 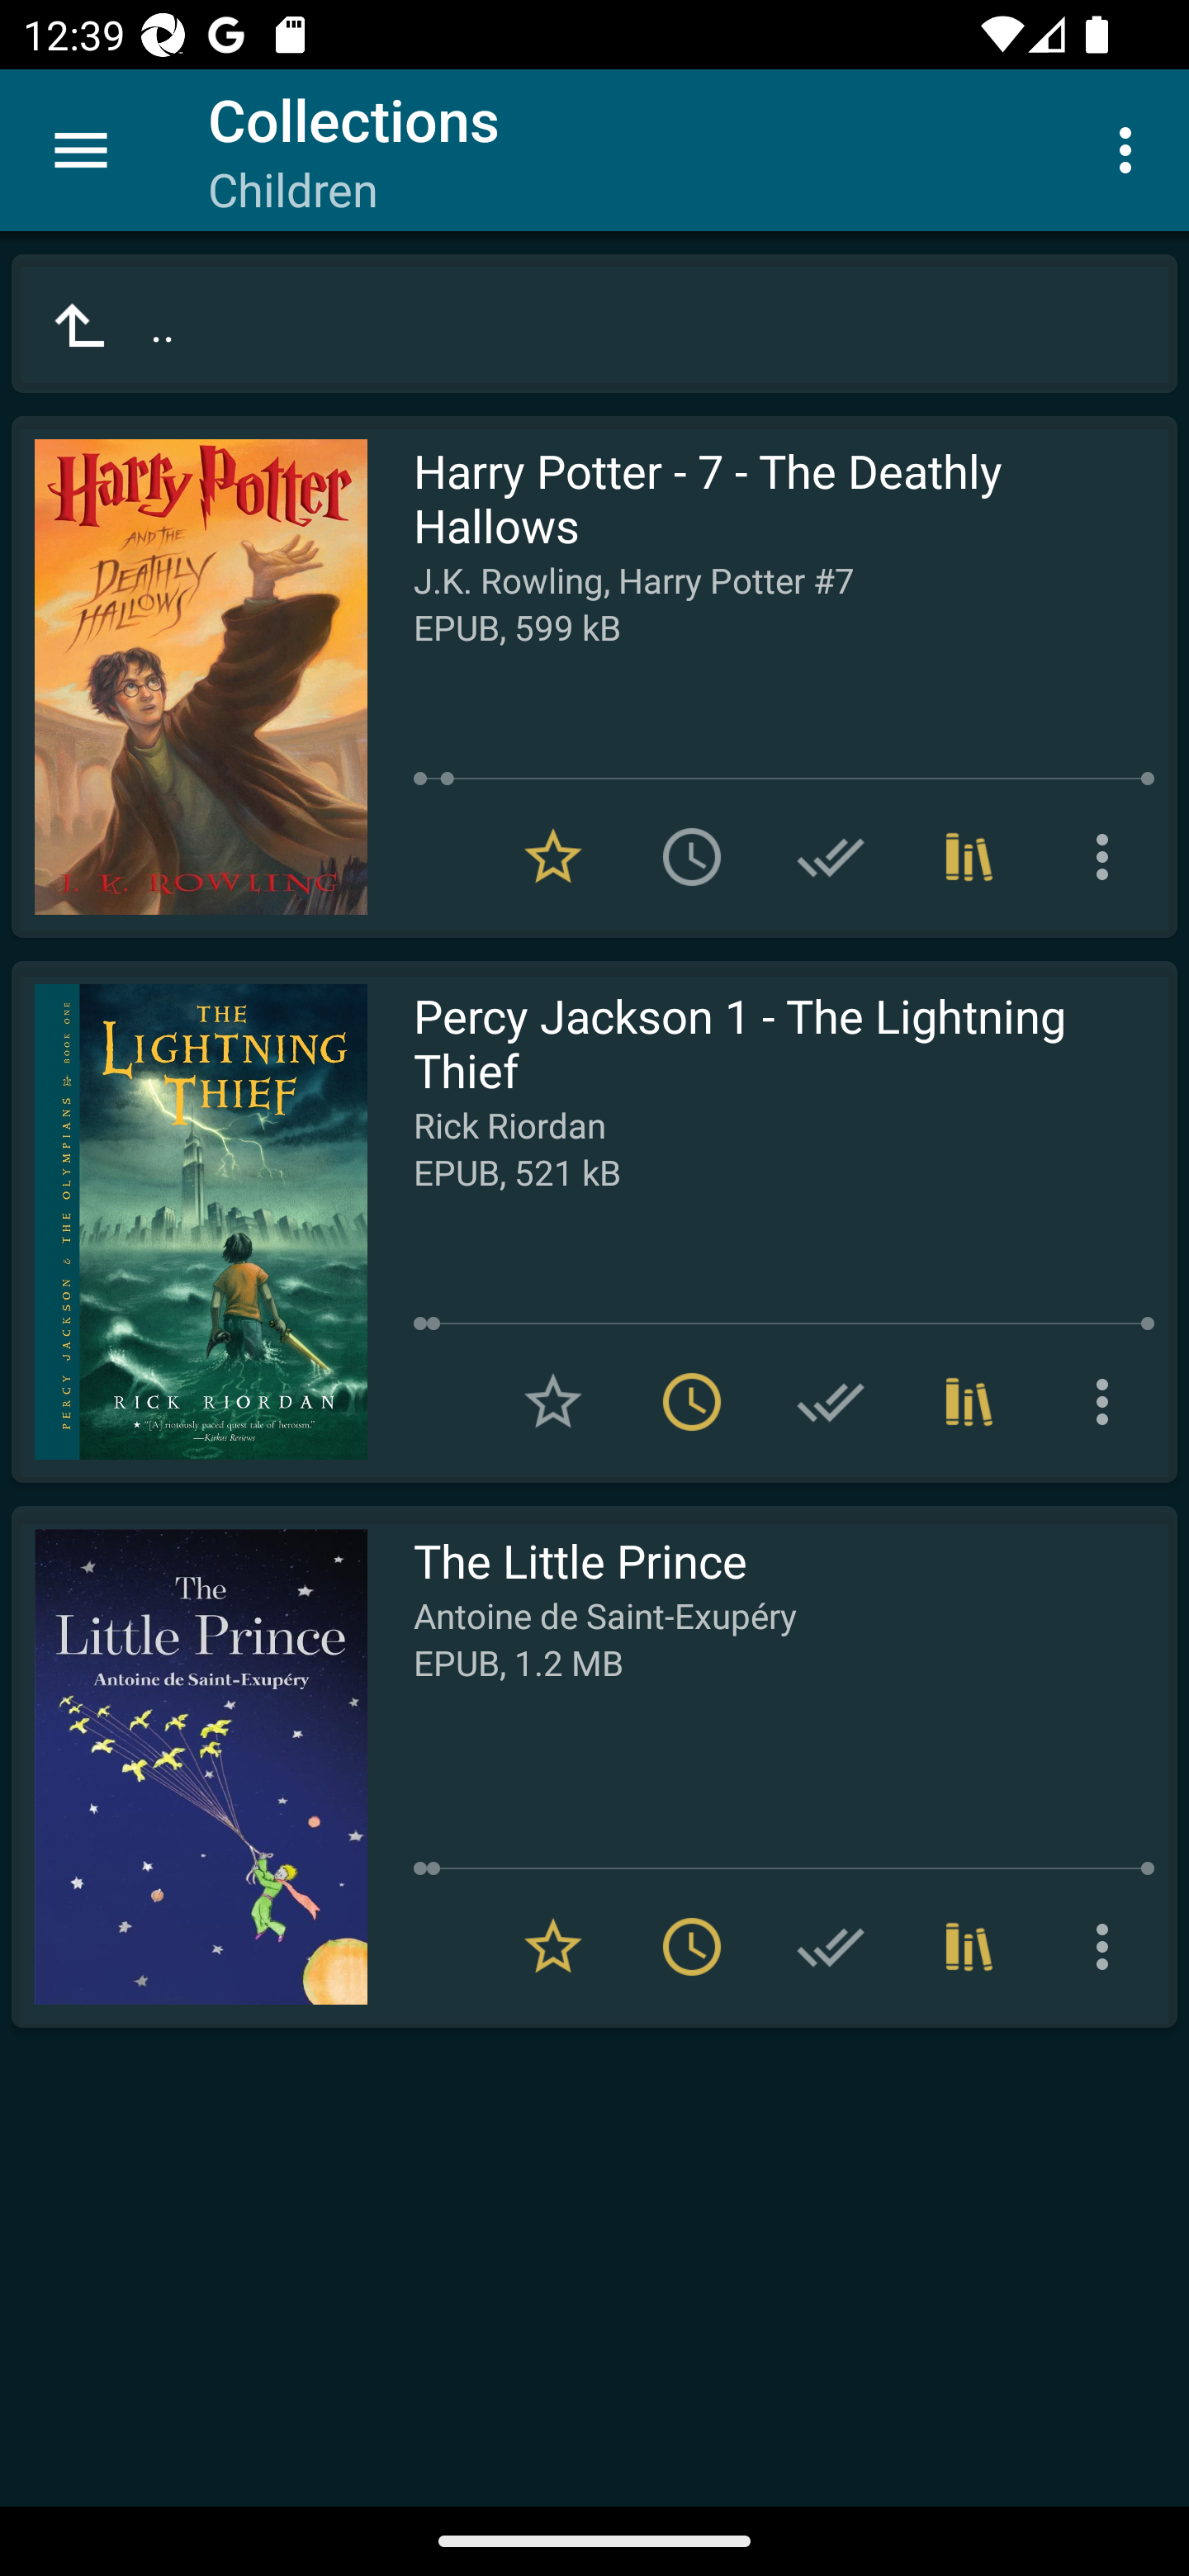 What do you see at coordinates (692, 857) in the screenshot?
I see `Add to To read` at bounding box center [692, 857].